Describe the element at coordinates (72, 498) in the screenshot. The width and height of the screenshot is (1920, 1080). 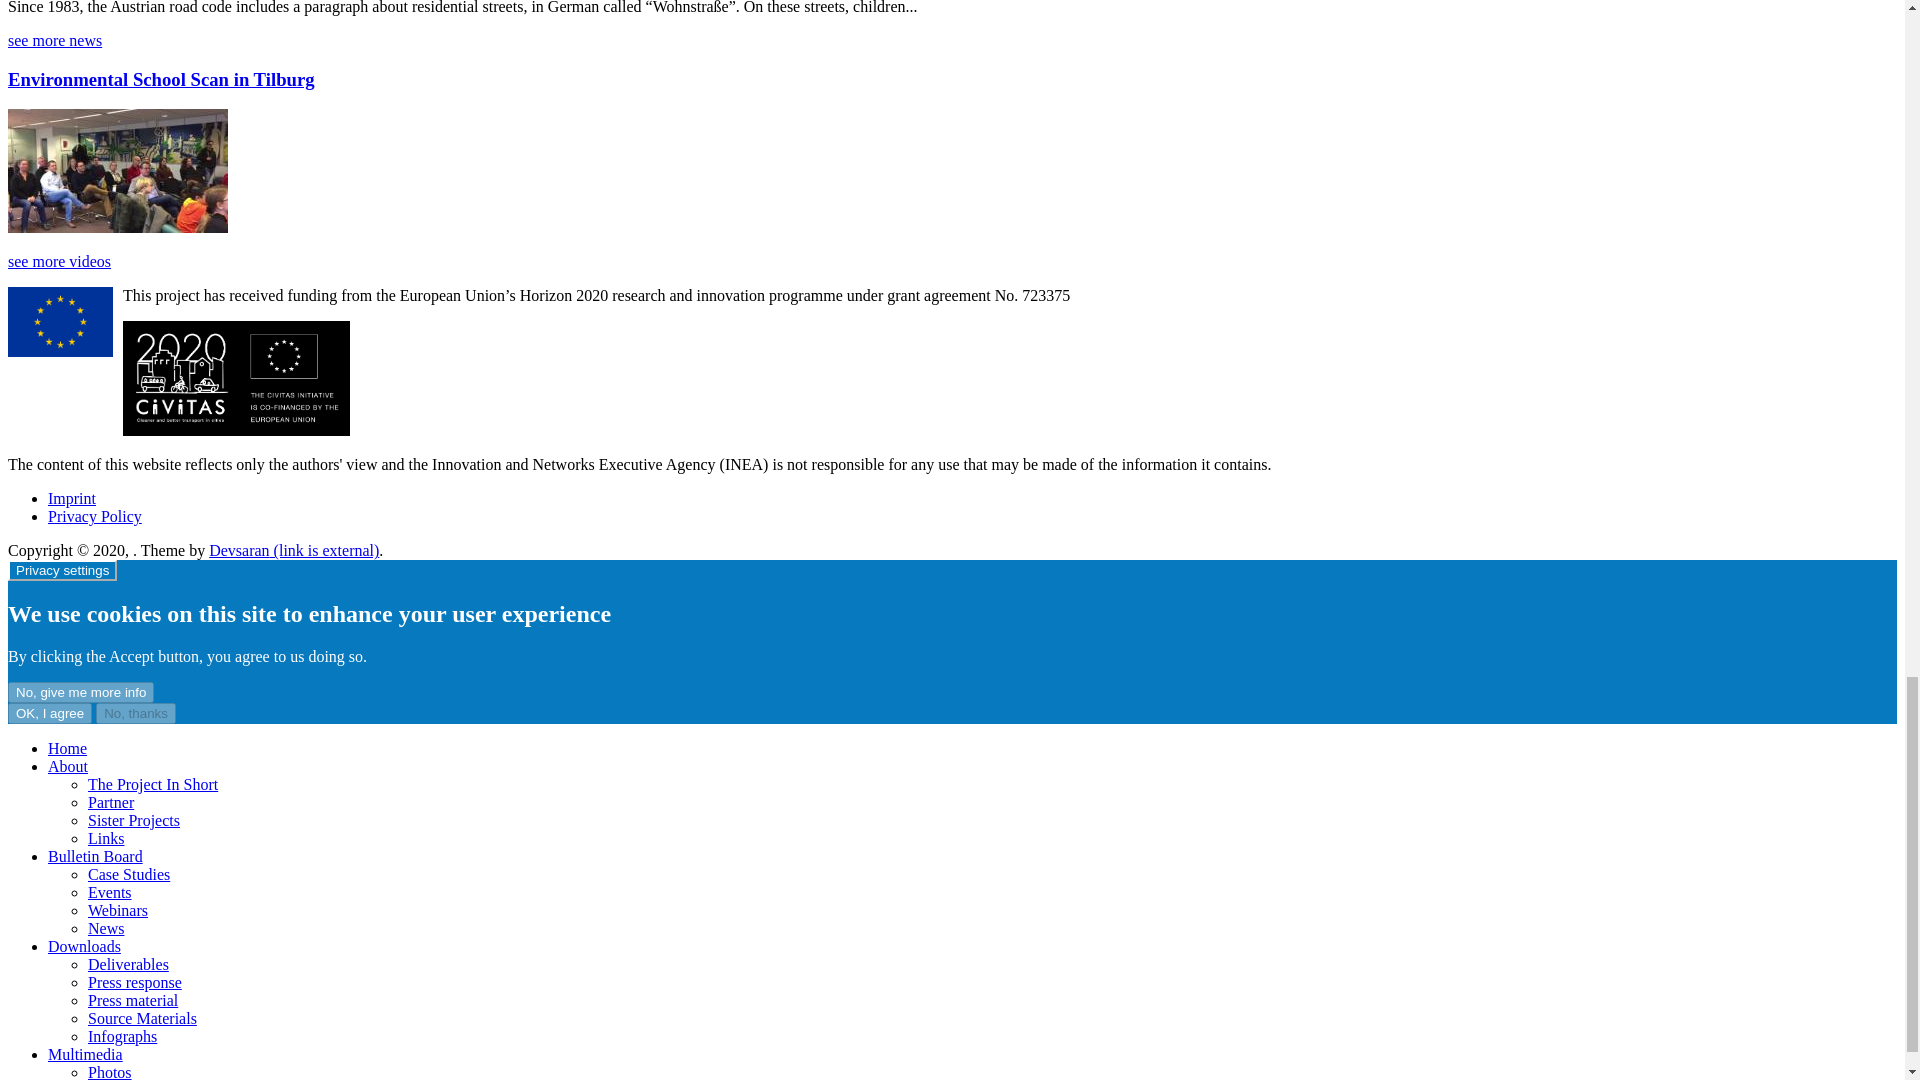
I see `Imprint` at that location.